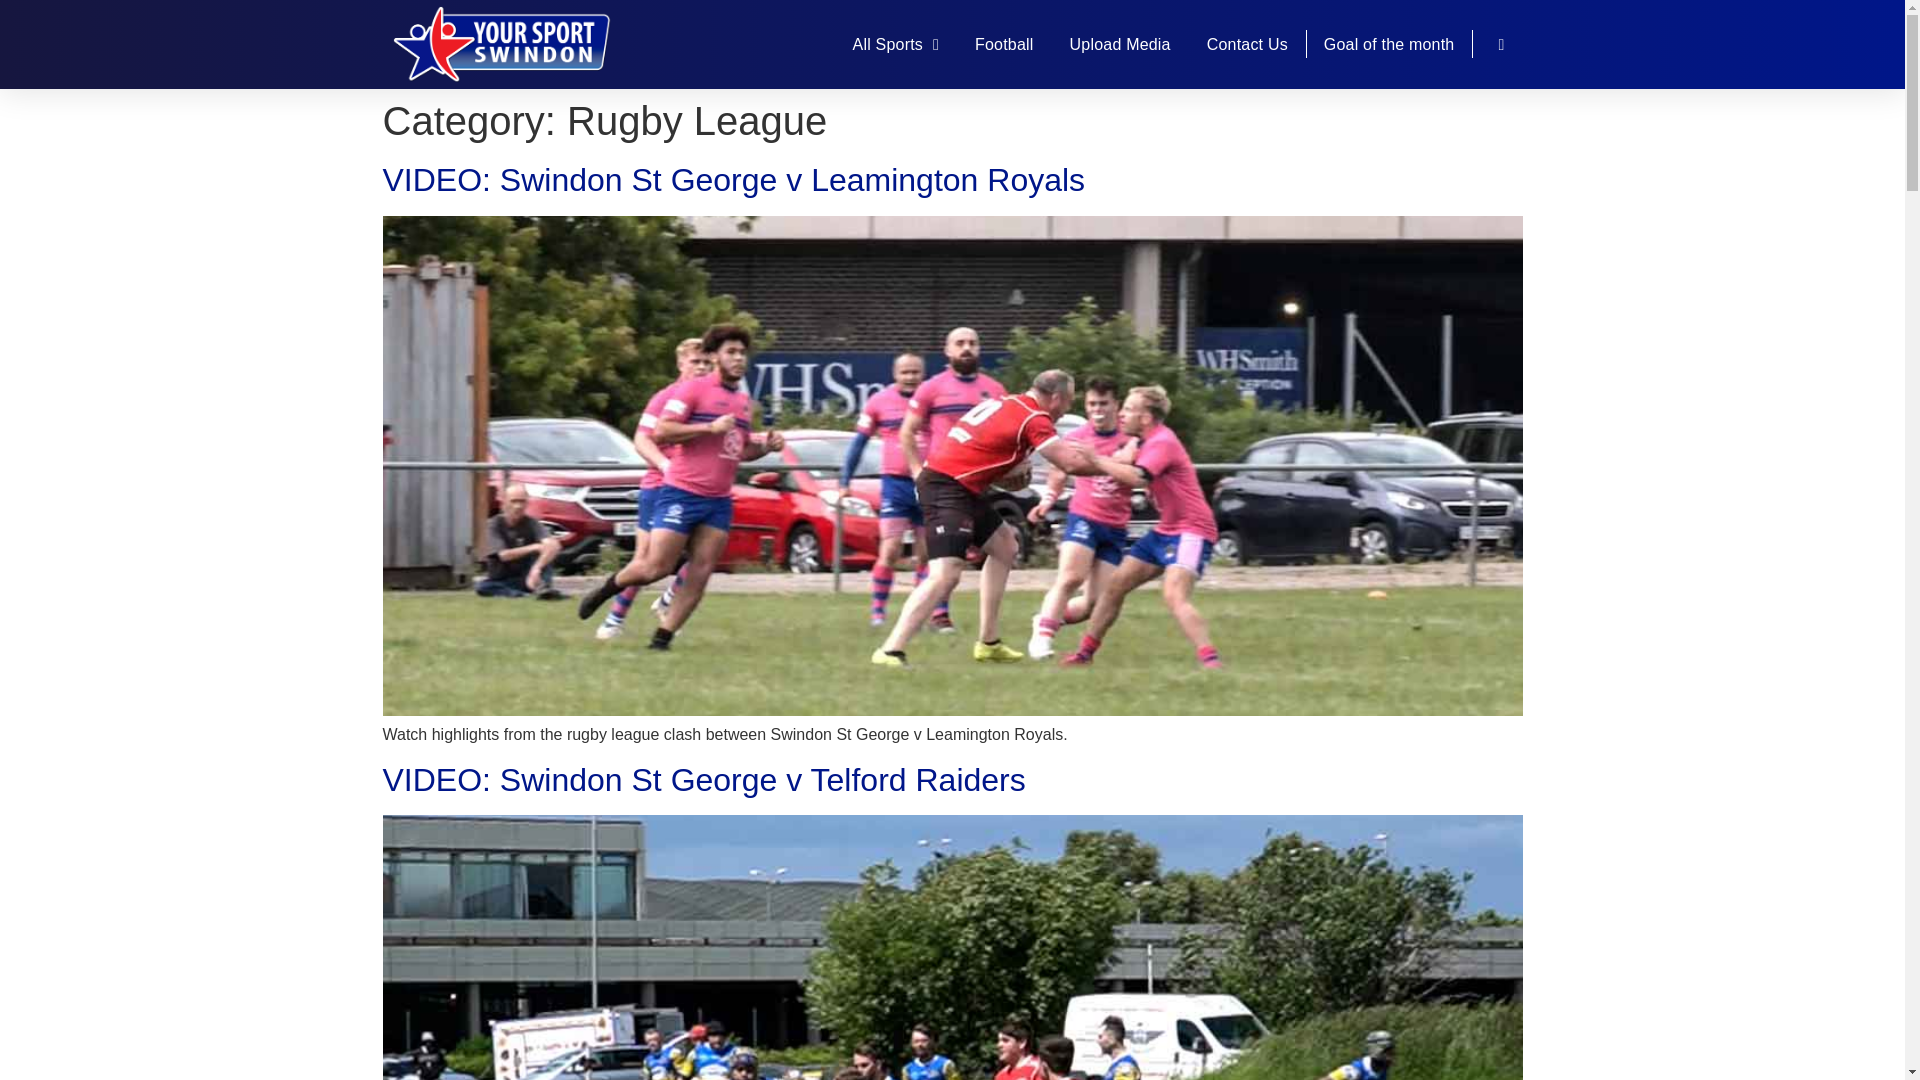 This screenshot has height=1080, width=1920. What do you see at coordinates (1248, 44) in the screenshot?
I see `Contact Us` at bounding box center [1248, 44].